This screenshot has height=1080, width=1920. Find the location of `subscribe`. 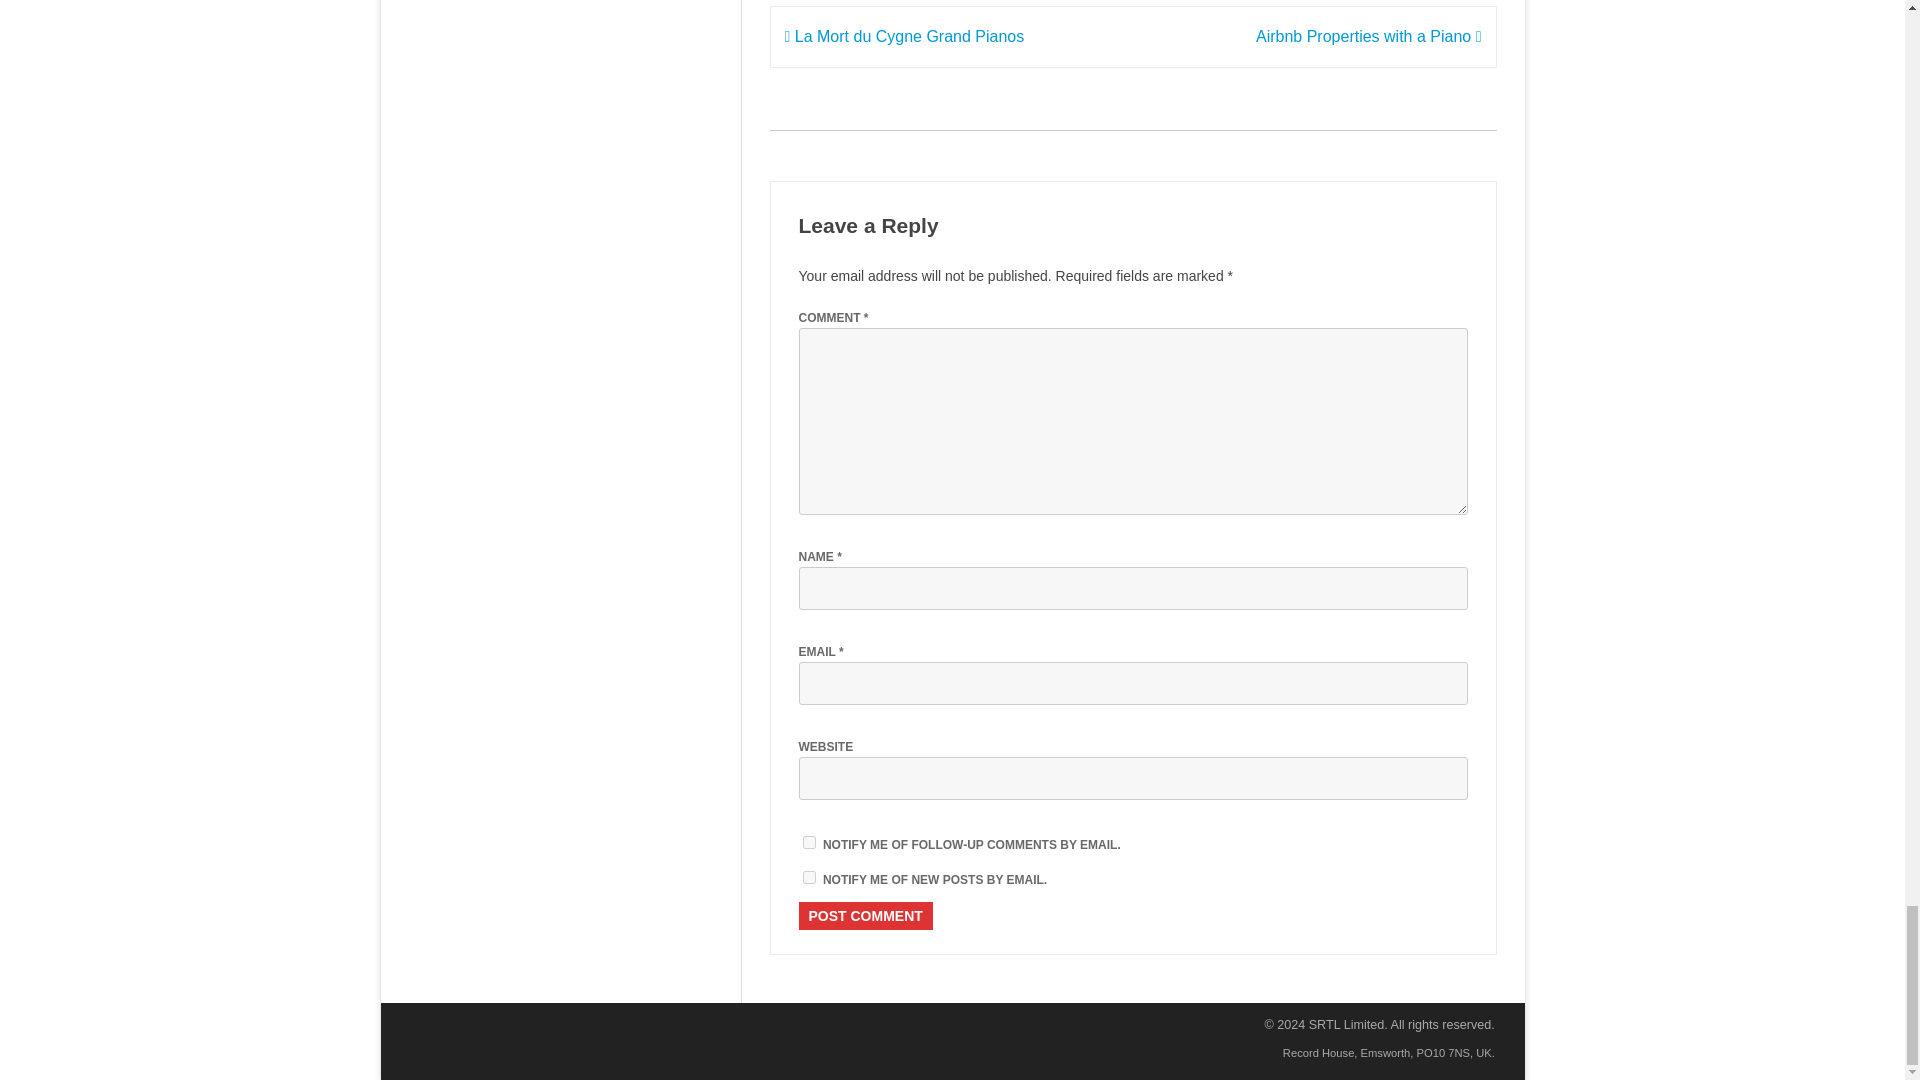

subscribe is located at coordinates (808, 842).